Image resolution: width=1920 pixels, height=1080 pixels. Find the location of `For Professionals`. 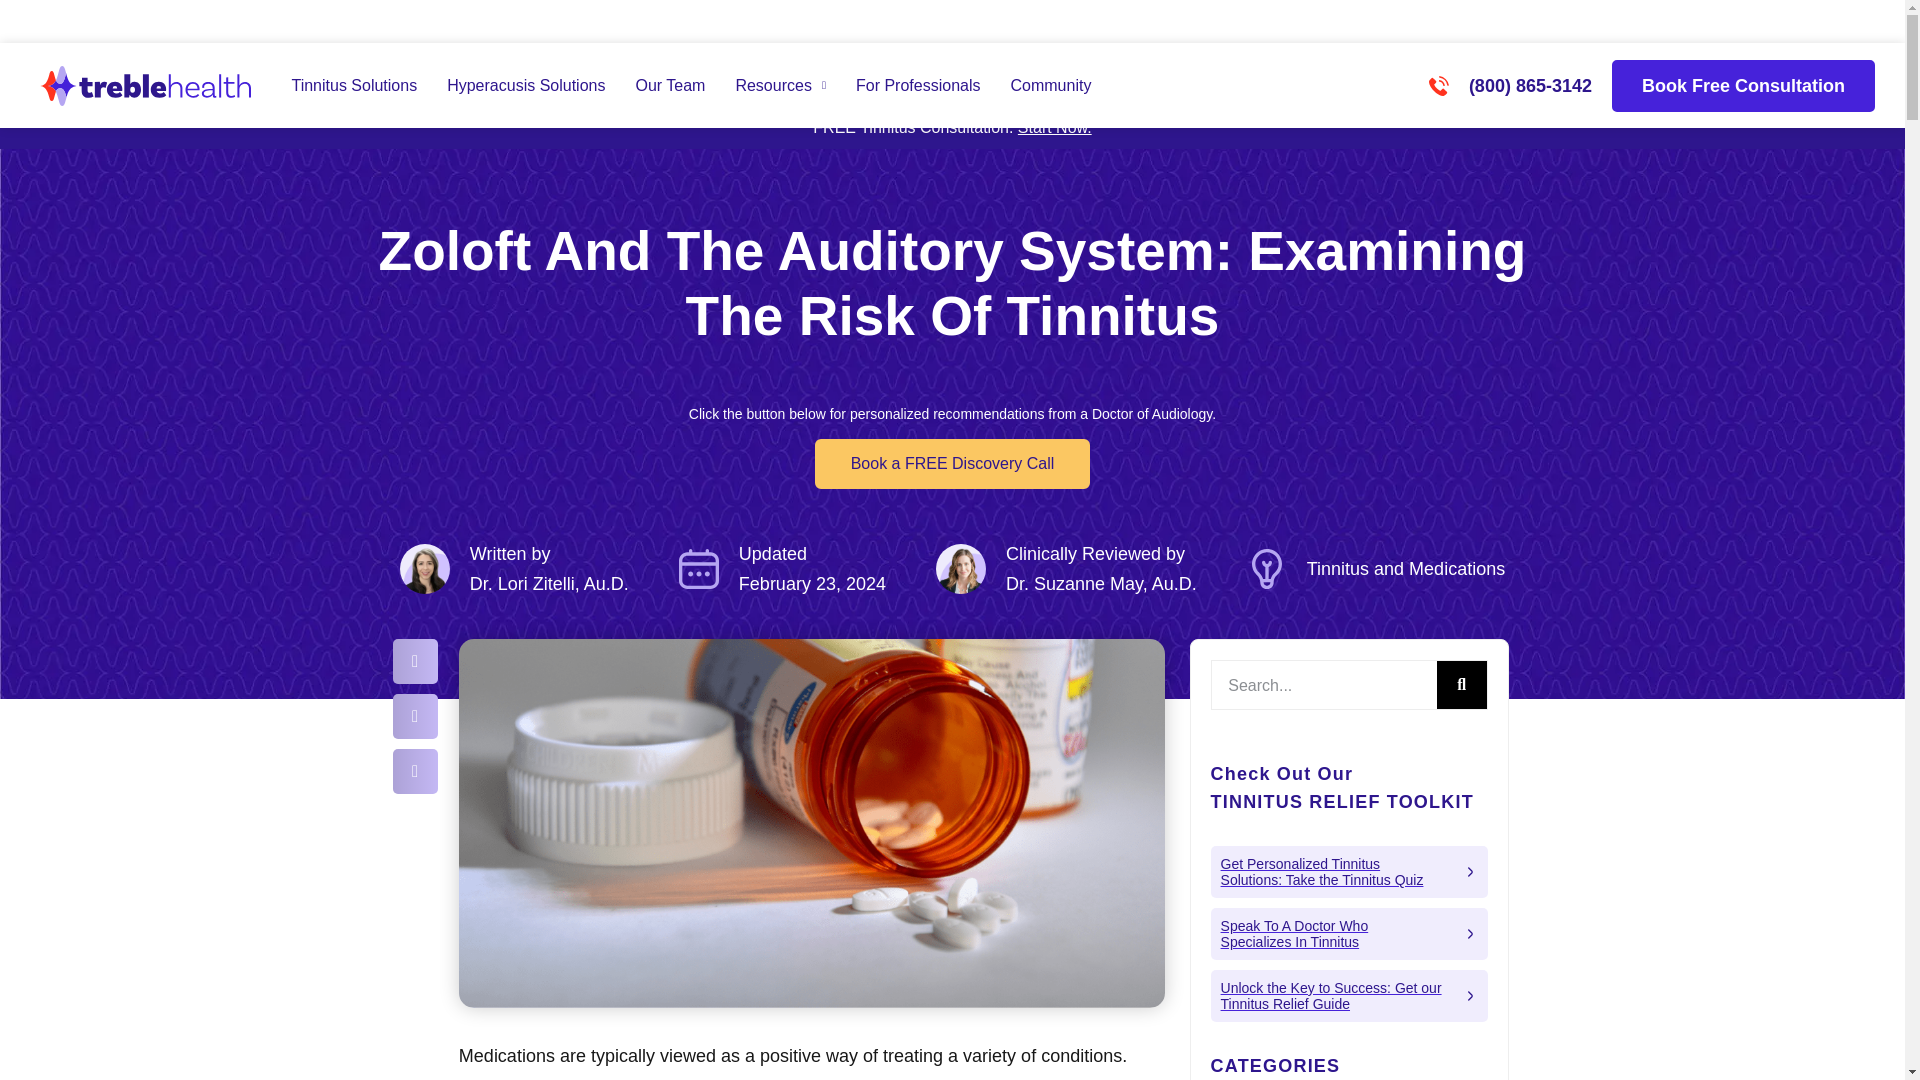

For Professionals is located at coordinates (918, 86).